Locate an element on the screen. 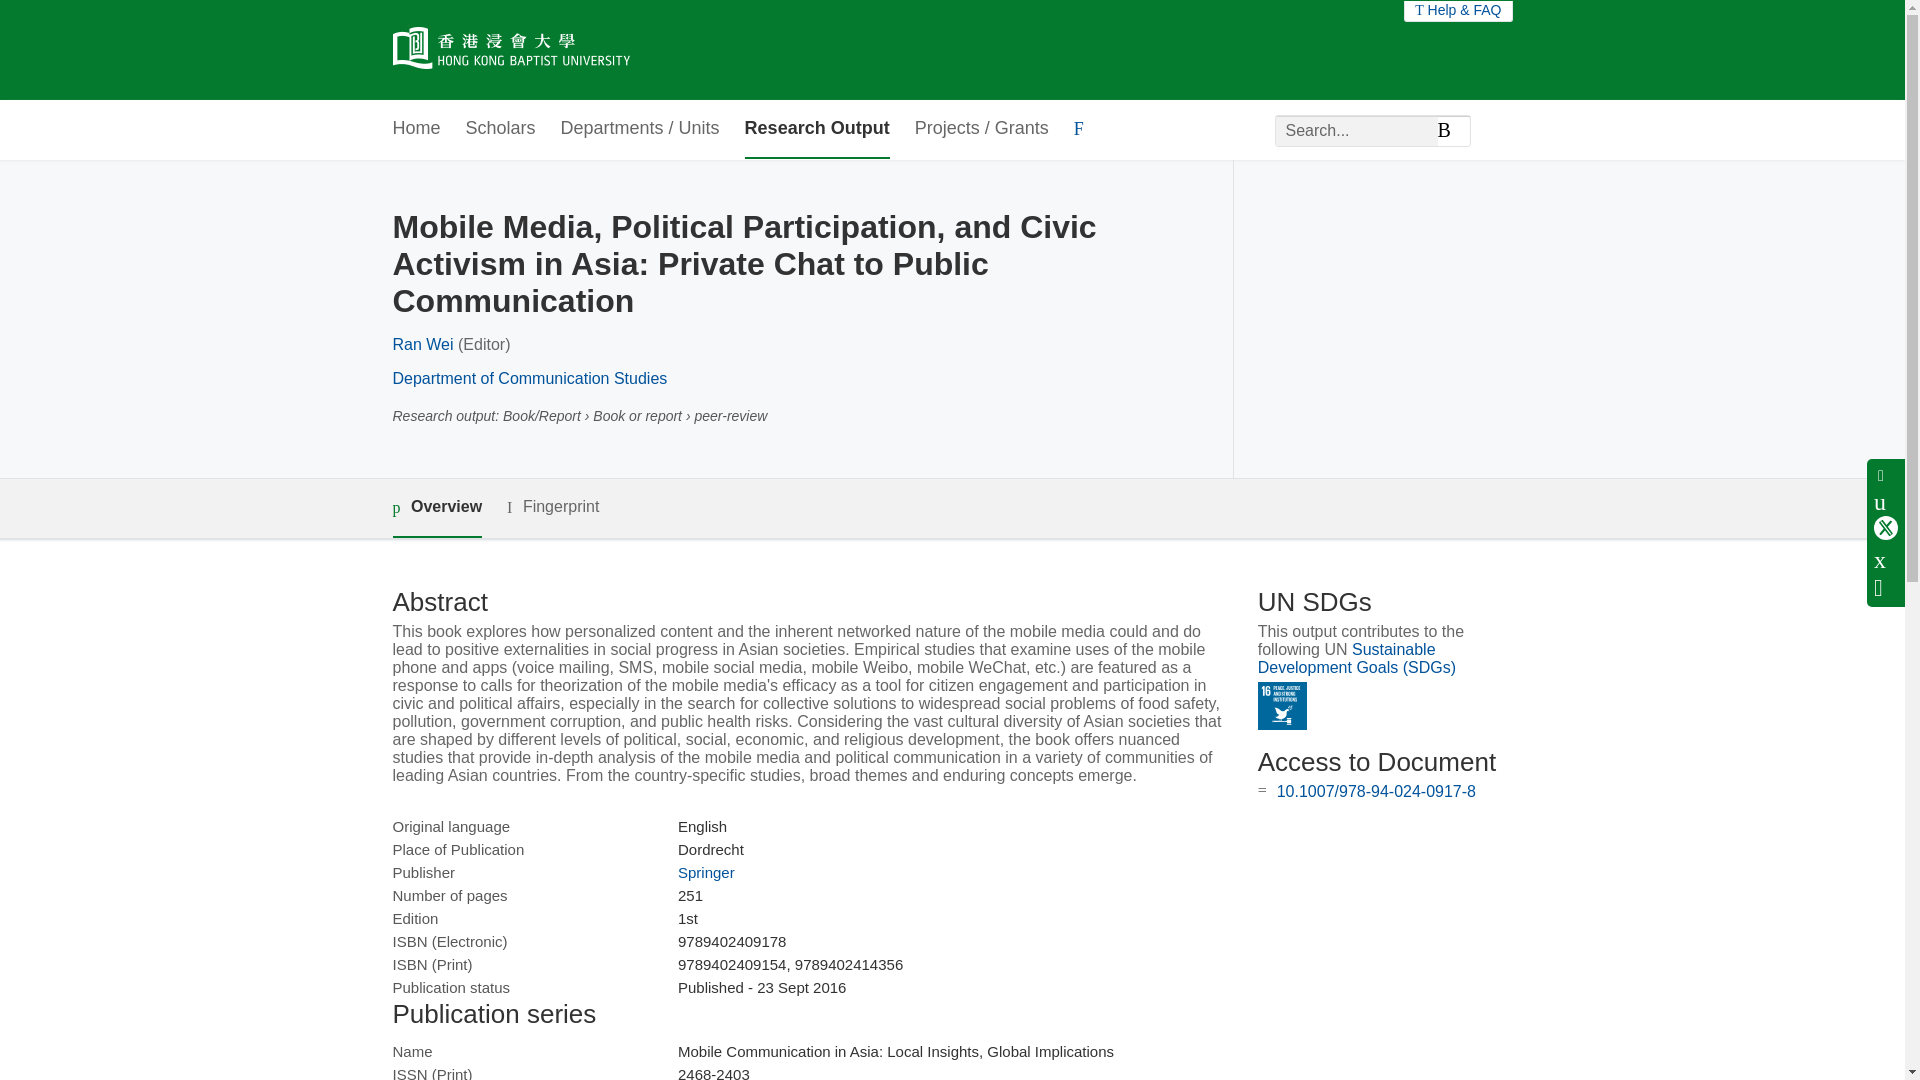 This screenshot has height=1080, width=1920. SDG 16 - Peace, Justice and Strong Institutions is located at coordinates (1282, 706).